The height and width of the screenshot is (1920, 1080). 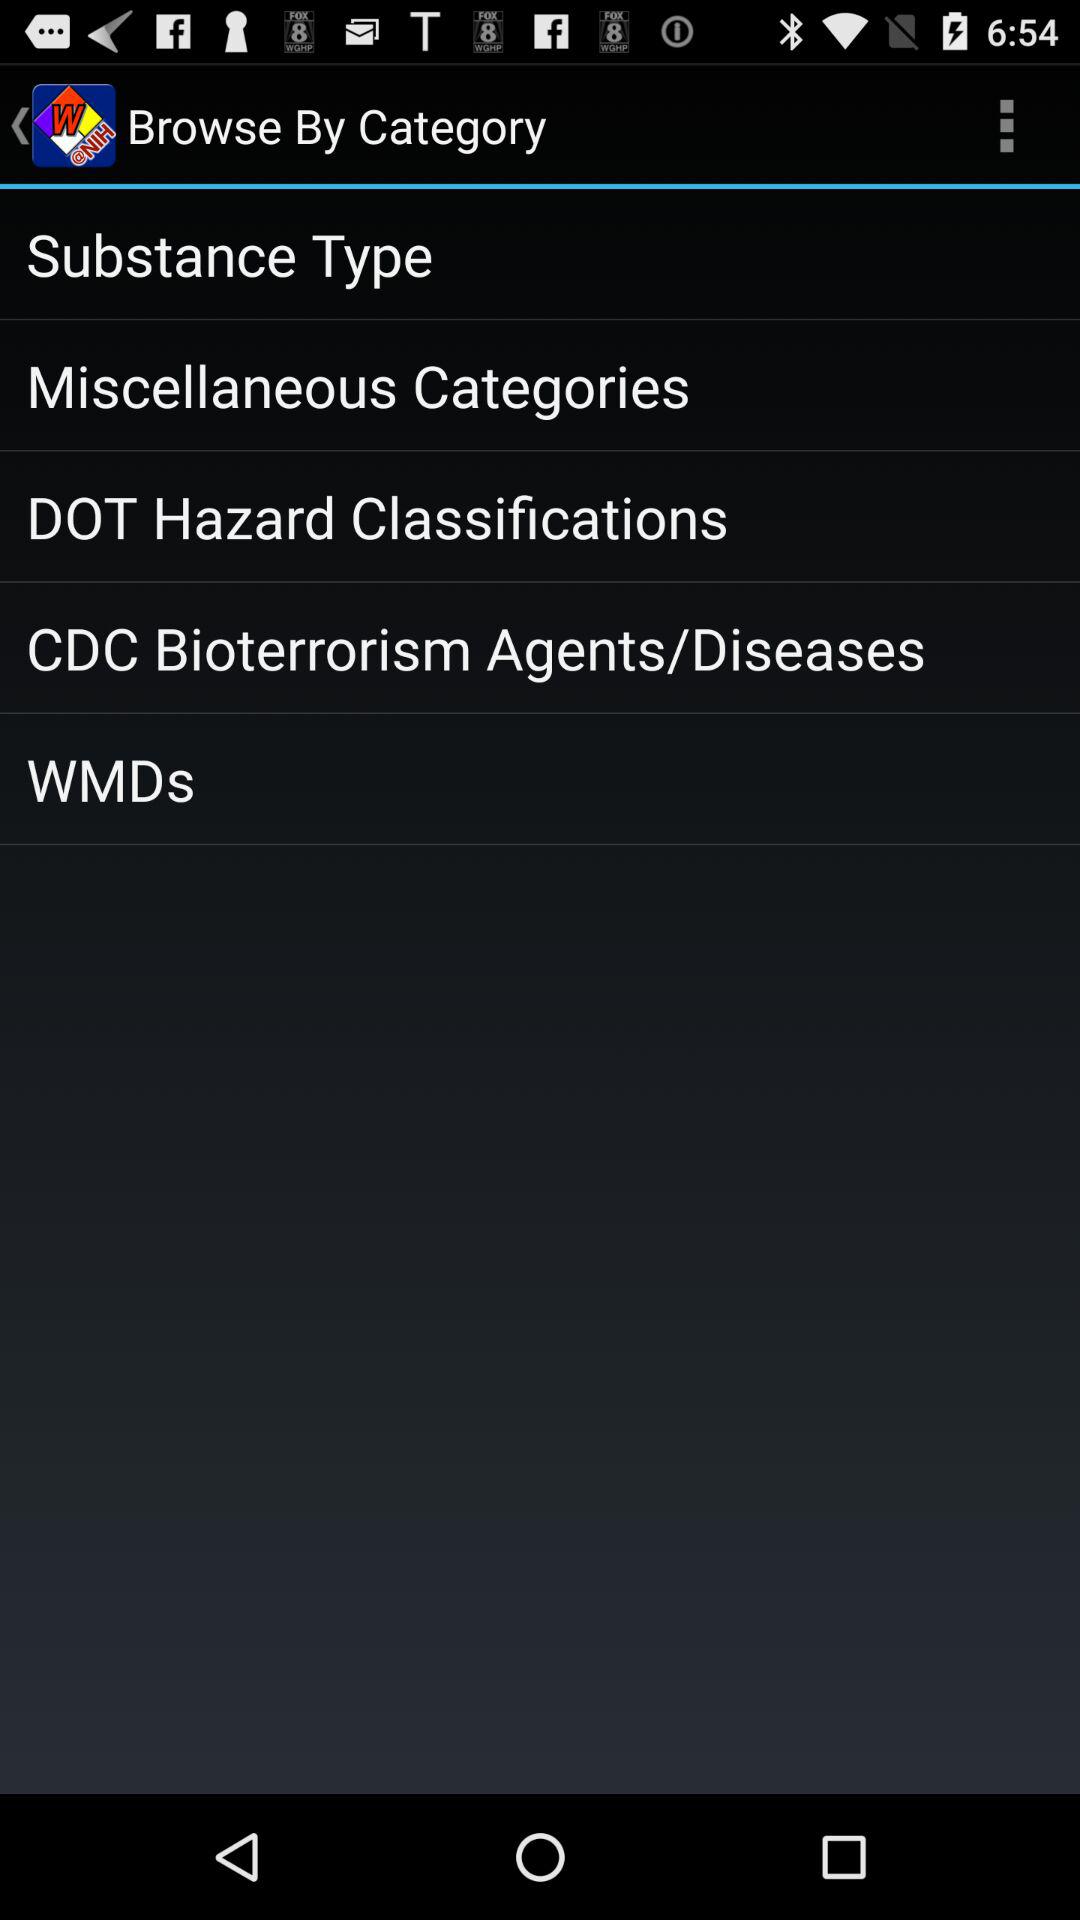 I want to click on launch dot hazard classifications icon, so click(x=540, y=516).